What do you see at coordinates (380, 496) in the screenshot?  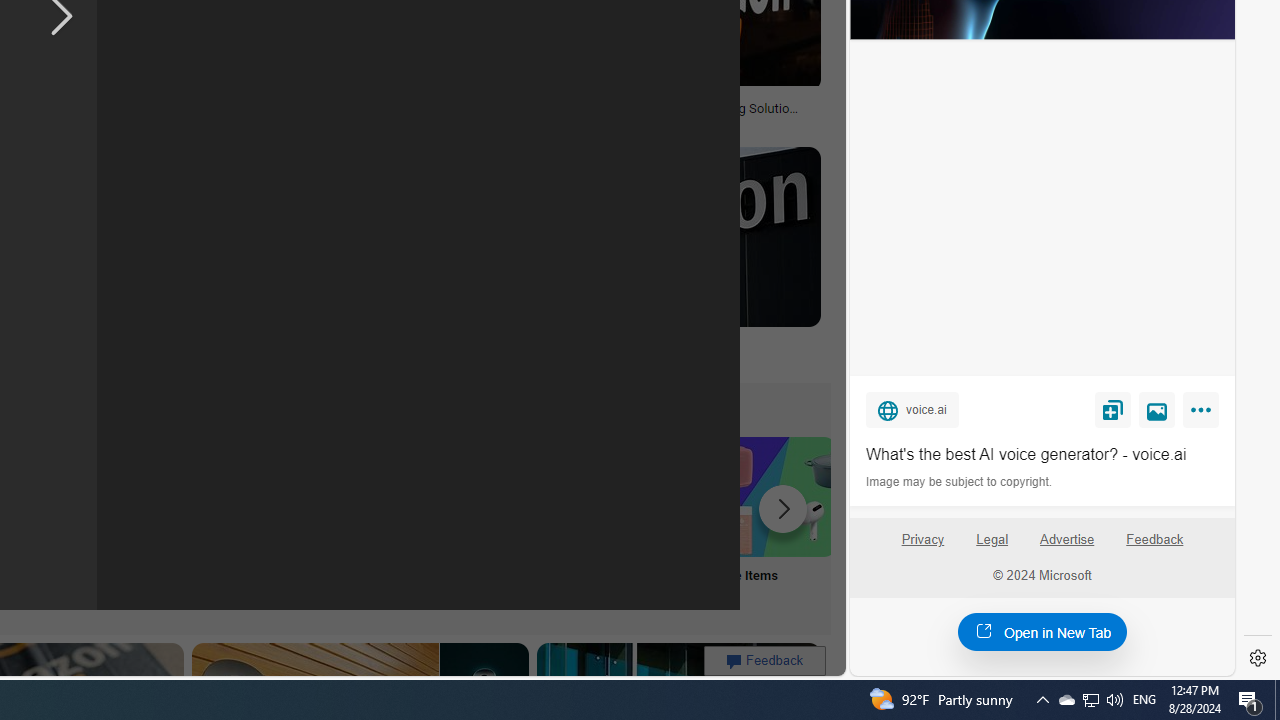 I see `Amazon Prime Shopping Online` at bounding box center [380, 496].